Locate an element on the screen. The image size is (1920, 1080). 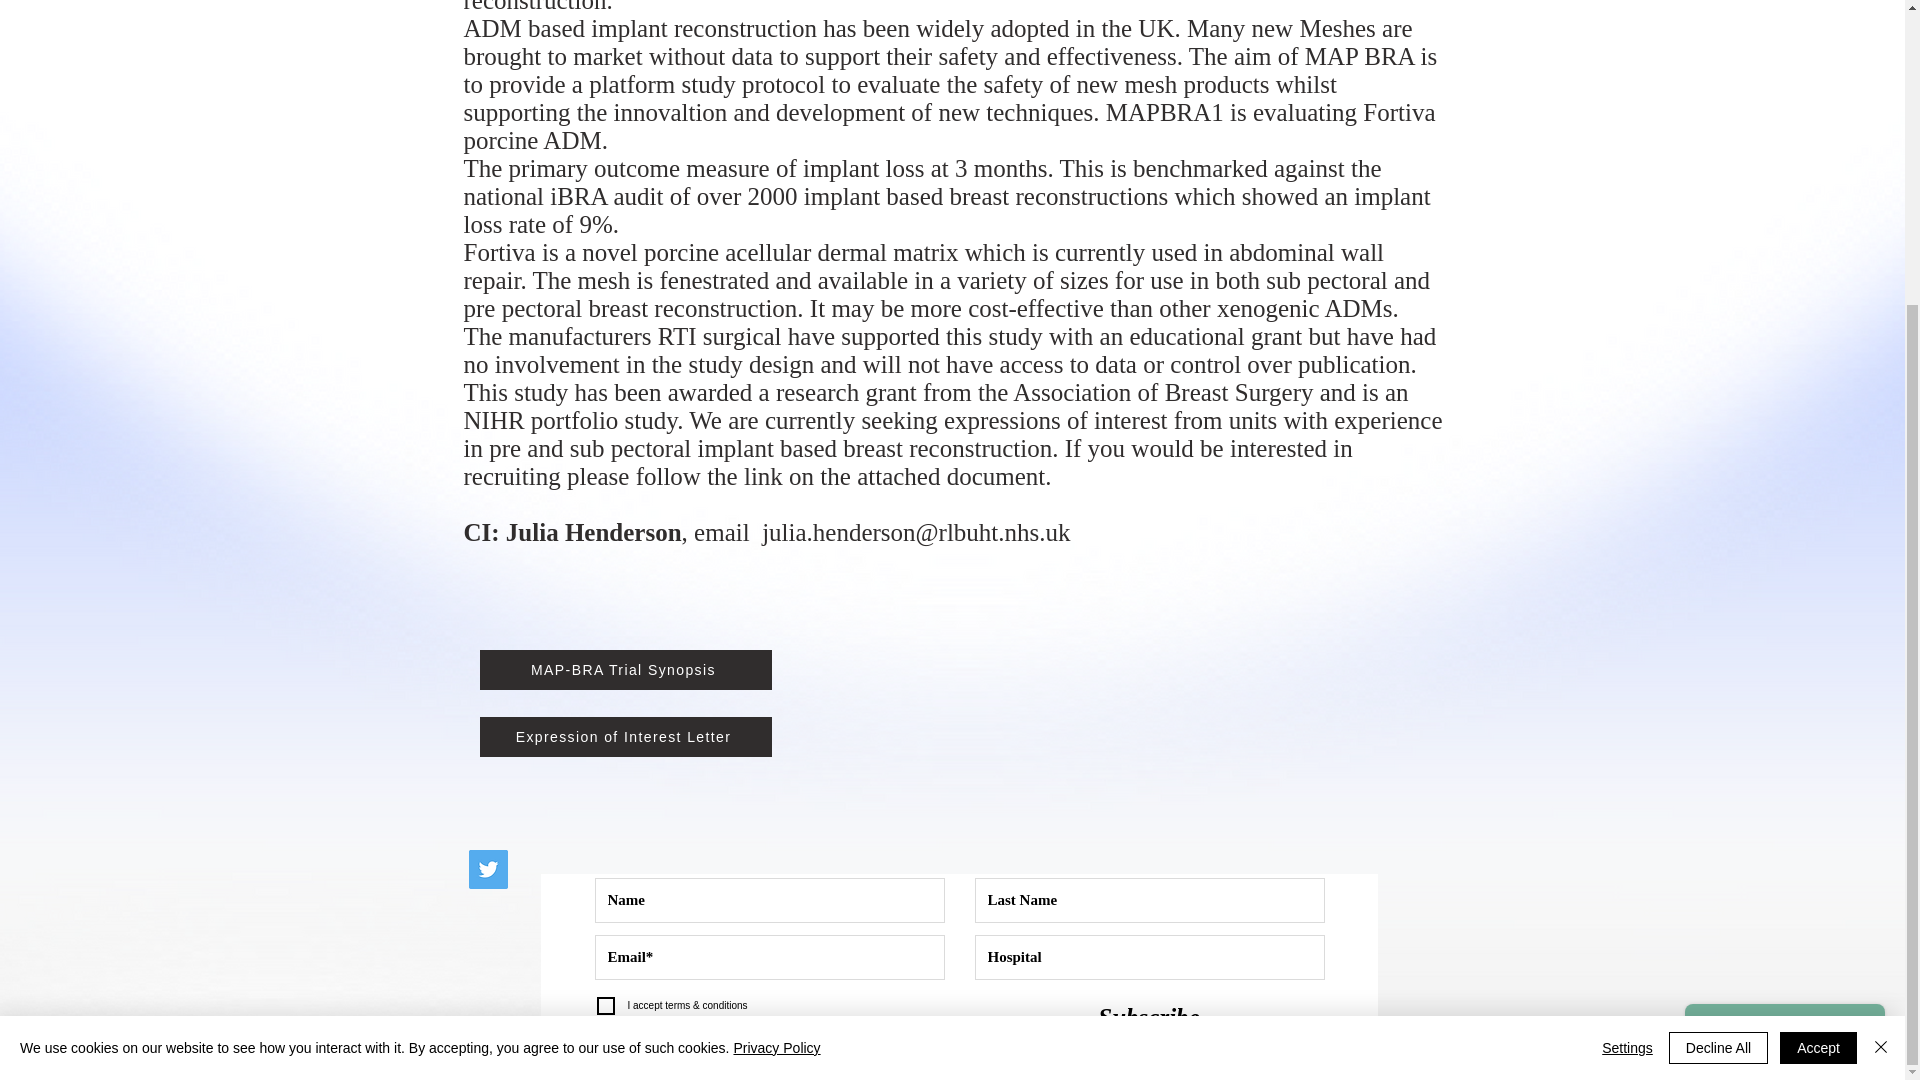
Subscribe is located at coordinates (1148, 1016).